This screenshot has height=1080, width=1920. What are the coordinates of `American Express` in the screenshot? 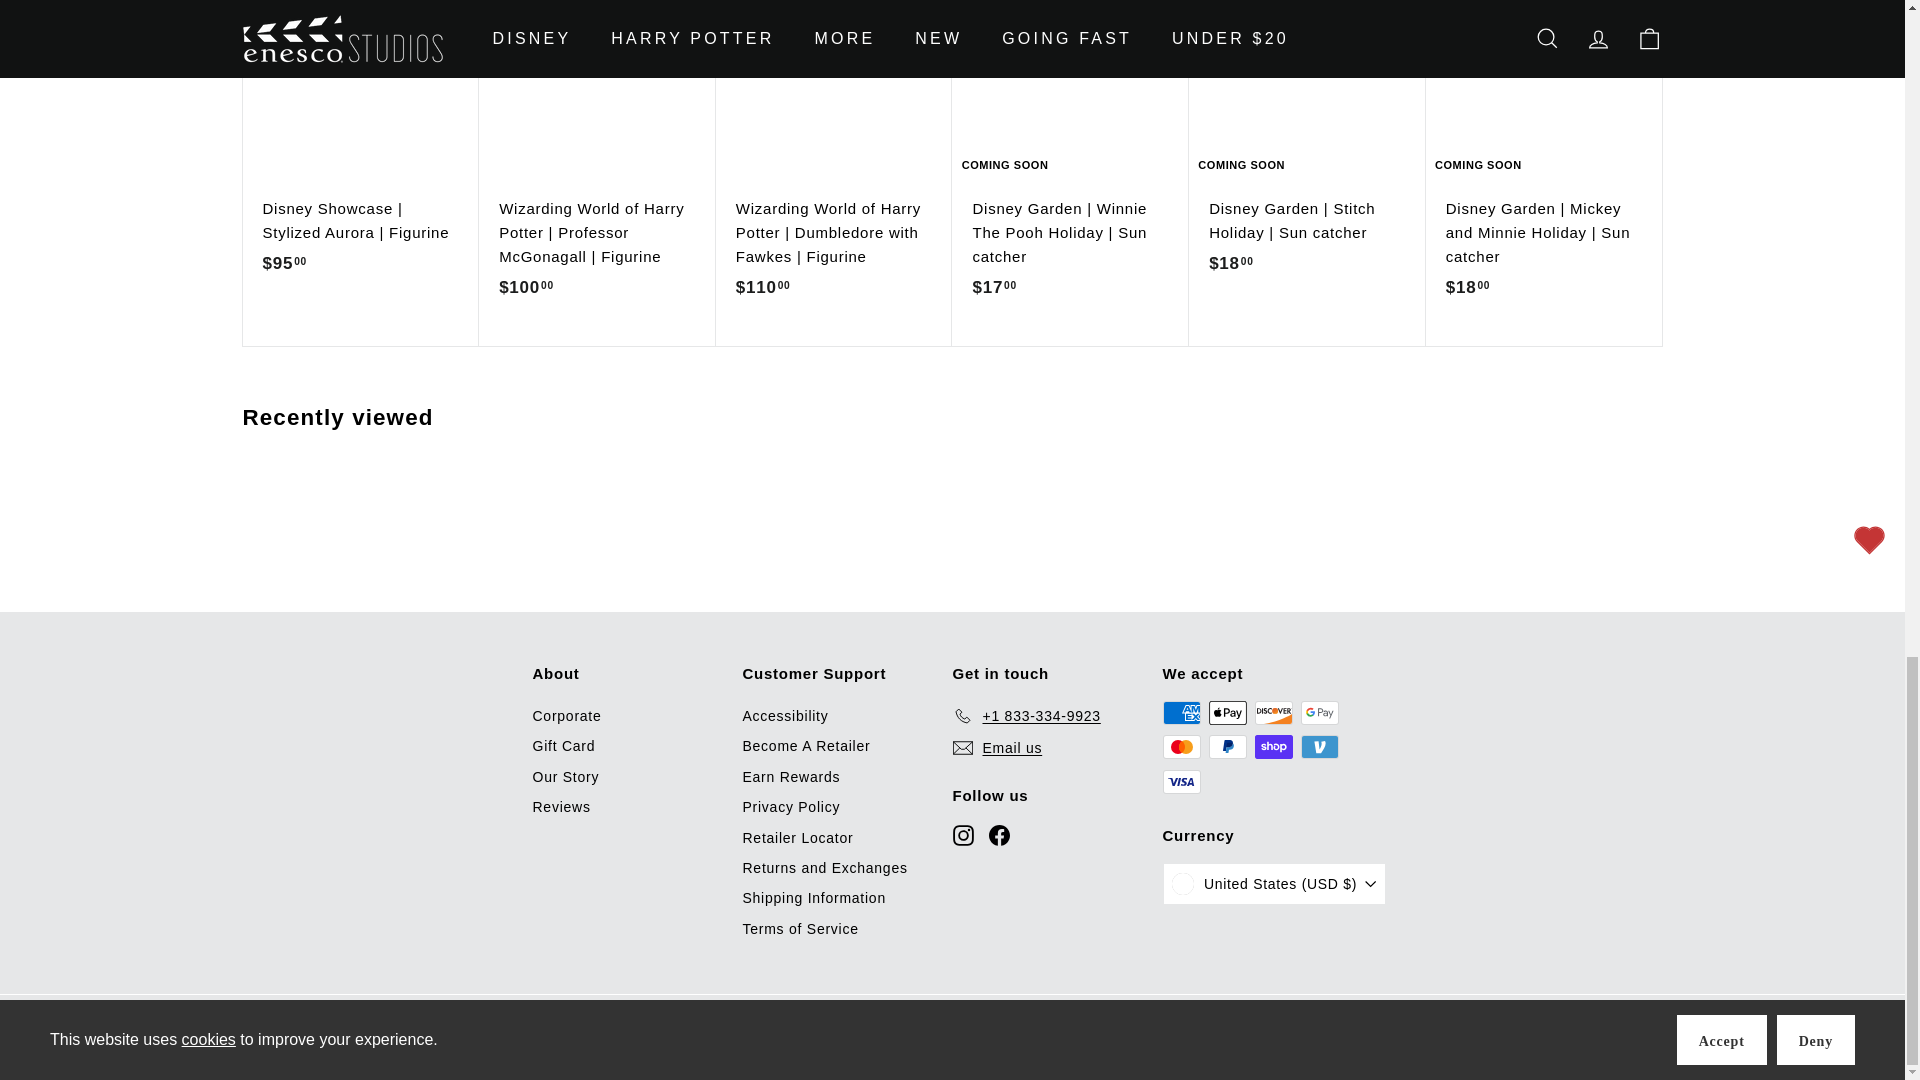 It's located at (1180, 712).